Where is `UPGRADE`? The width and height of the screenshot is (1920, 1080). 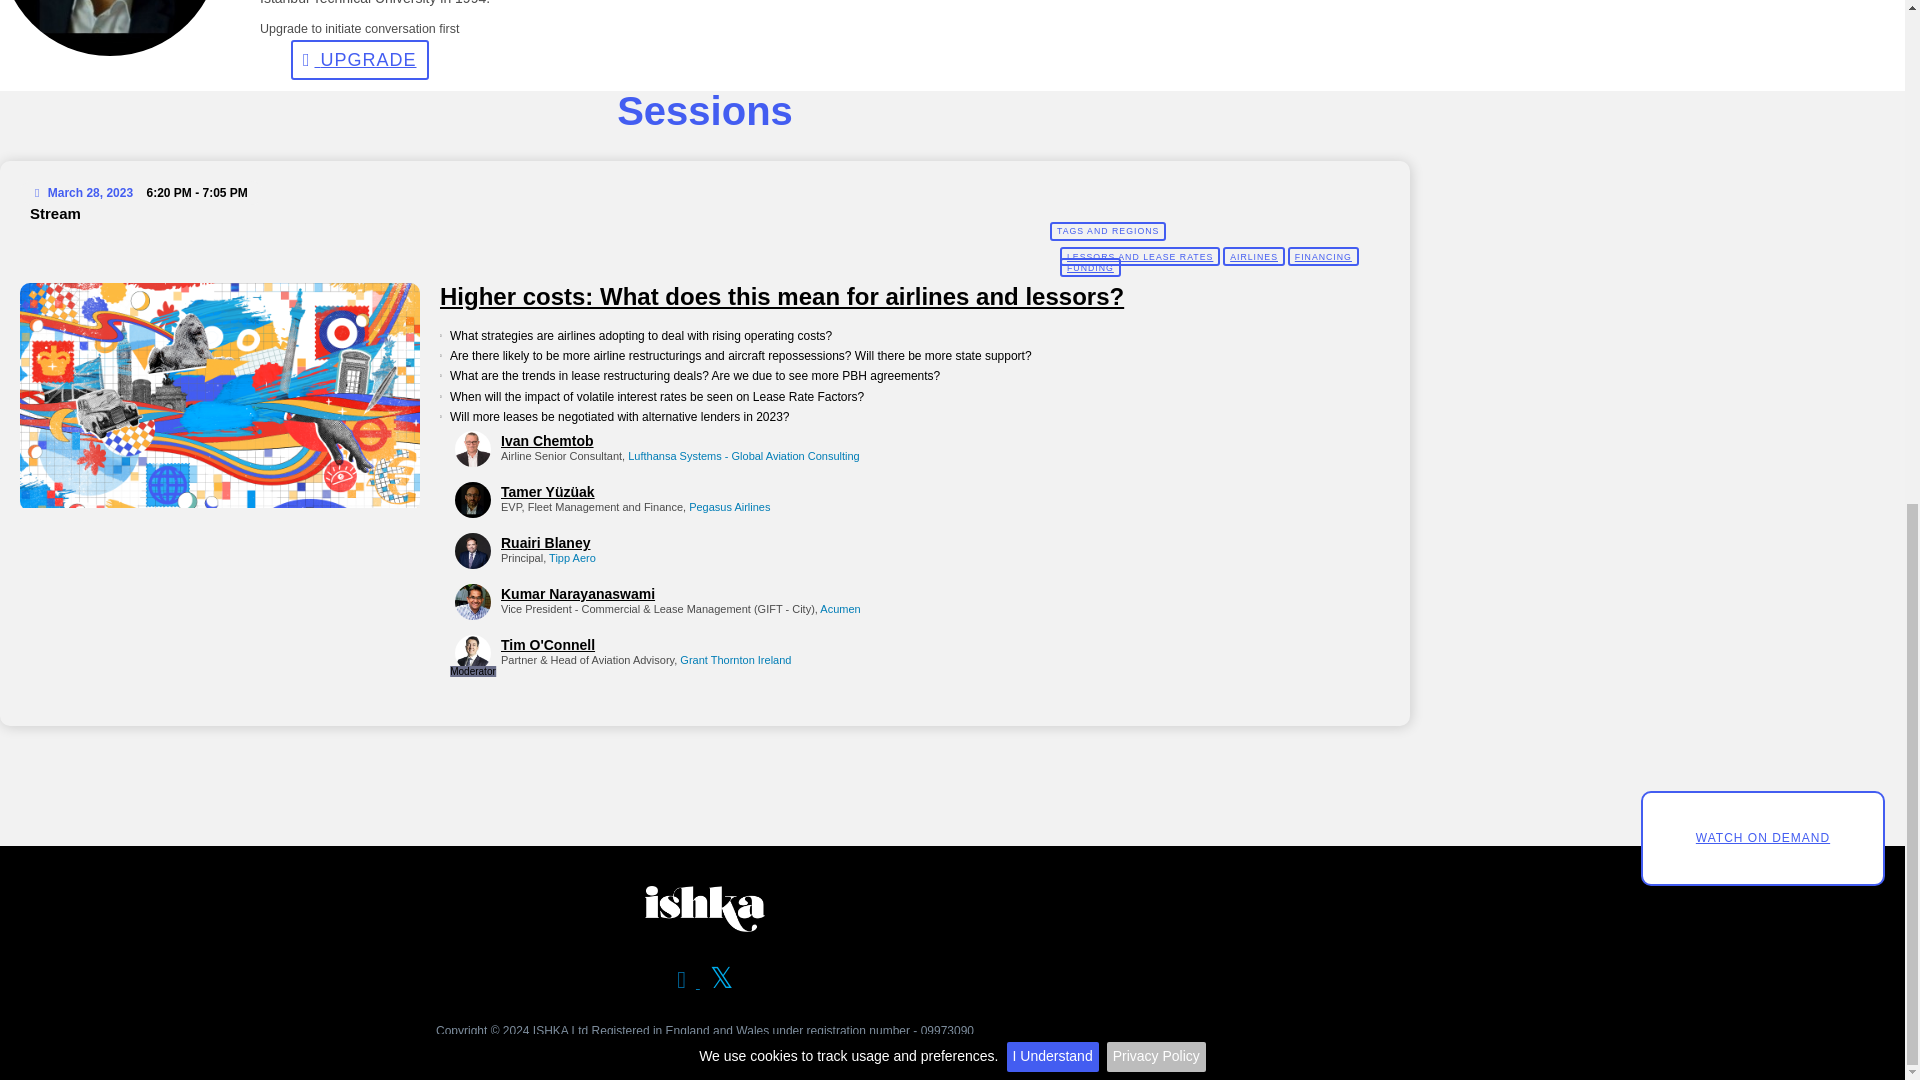 UPGRADE is located at coordinates (360, 59).